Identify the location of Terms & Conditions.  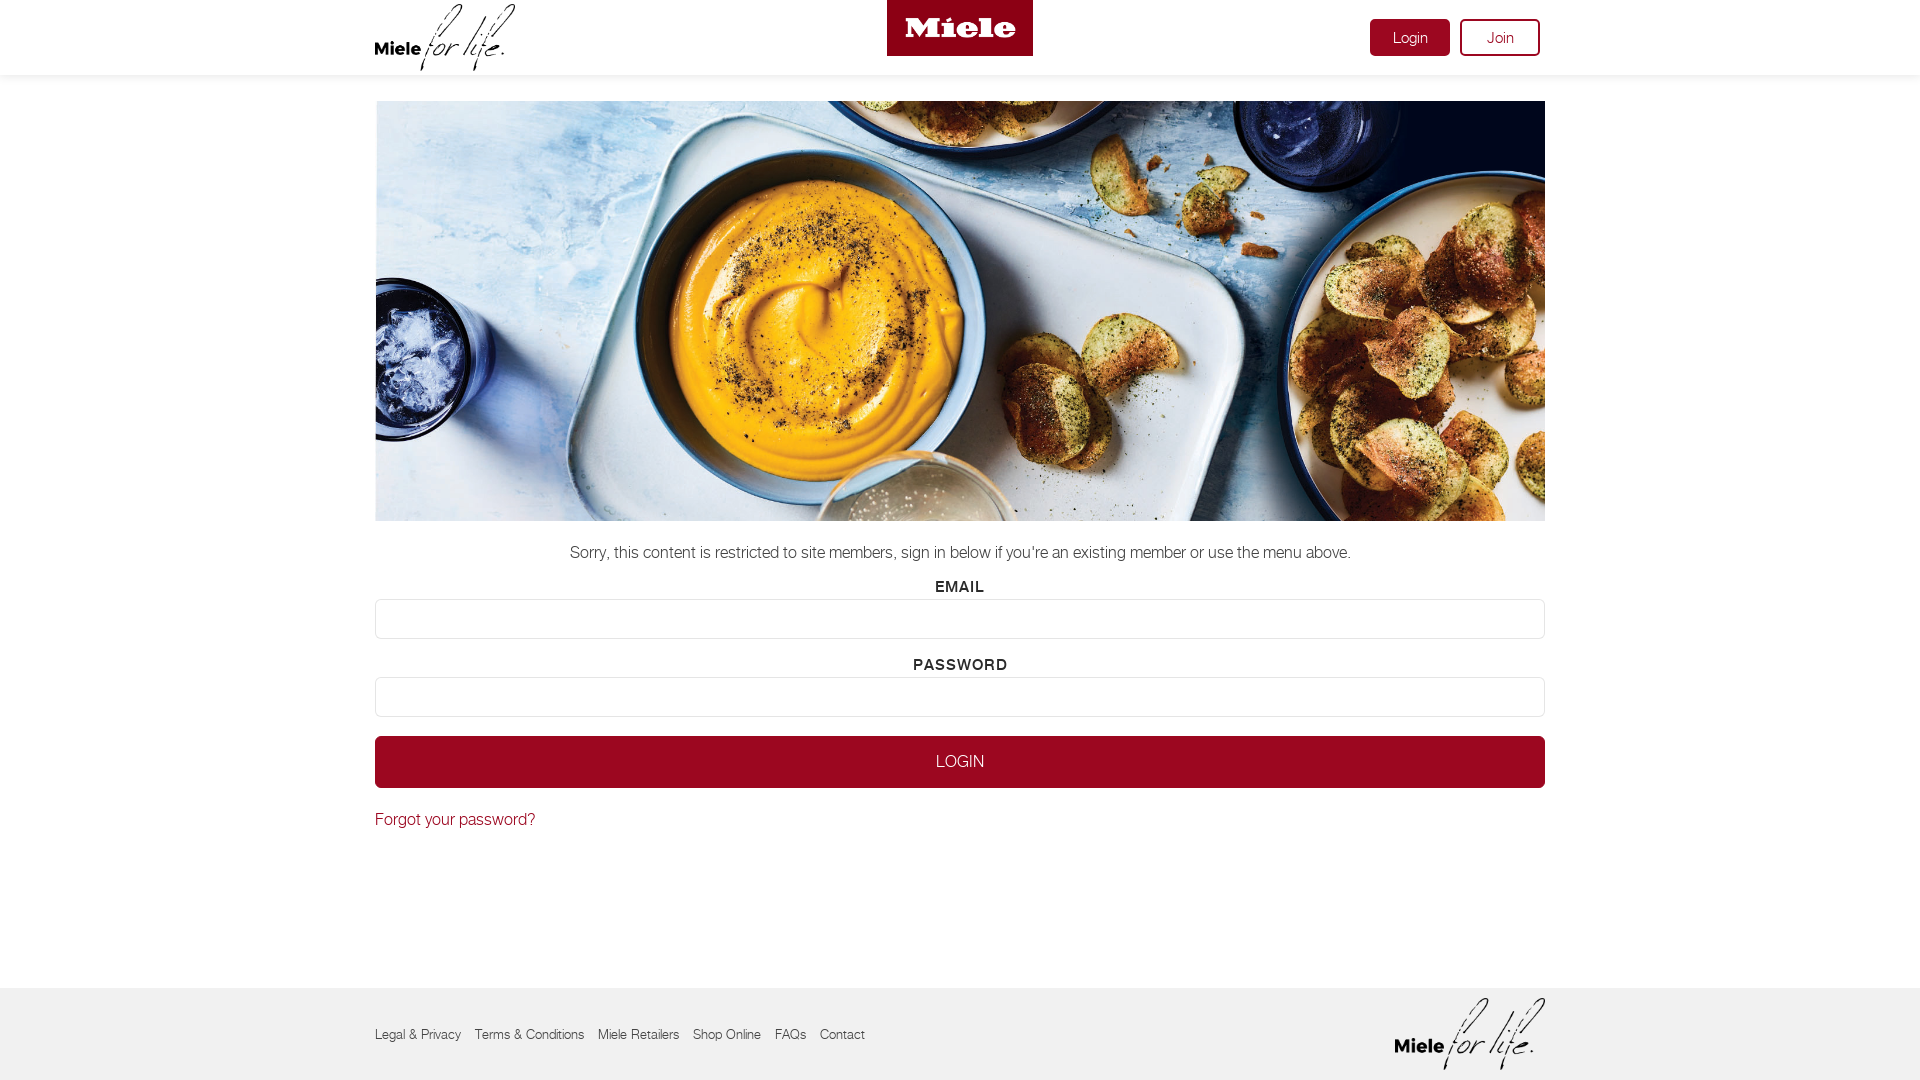
(530, 1034).